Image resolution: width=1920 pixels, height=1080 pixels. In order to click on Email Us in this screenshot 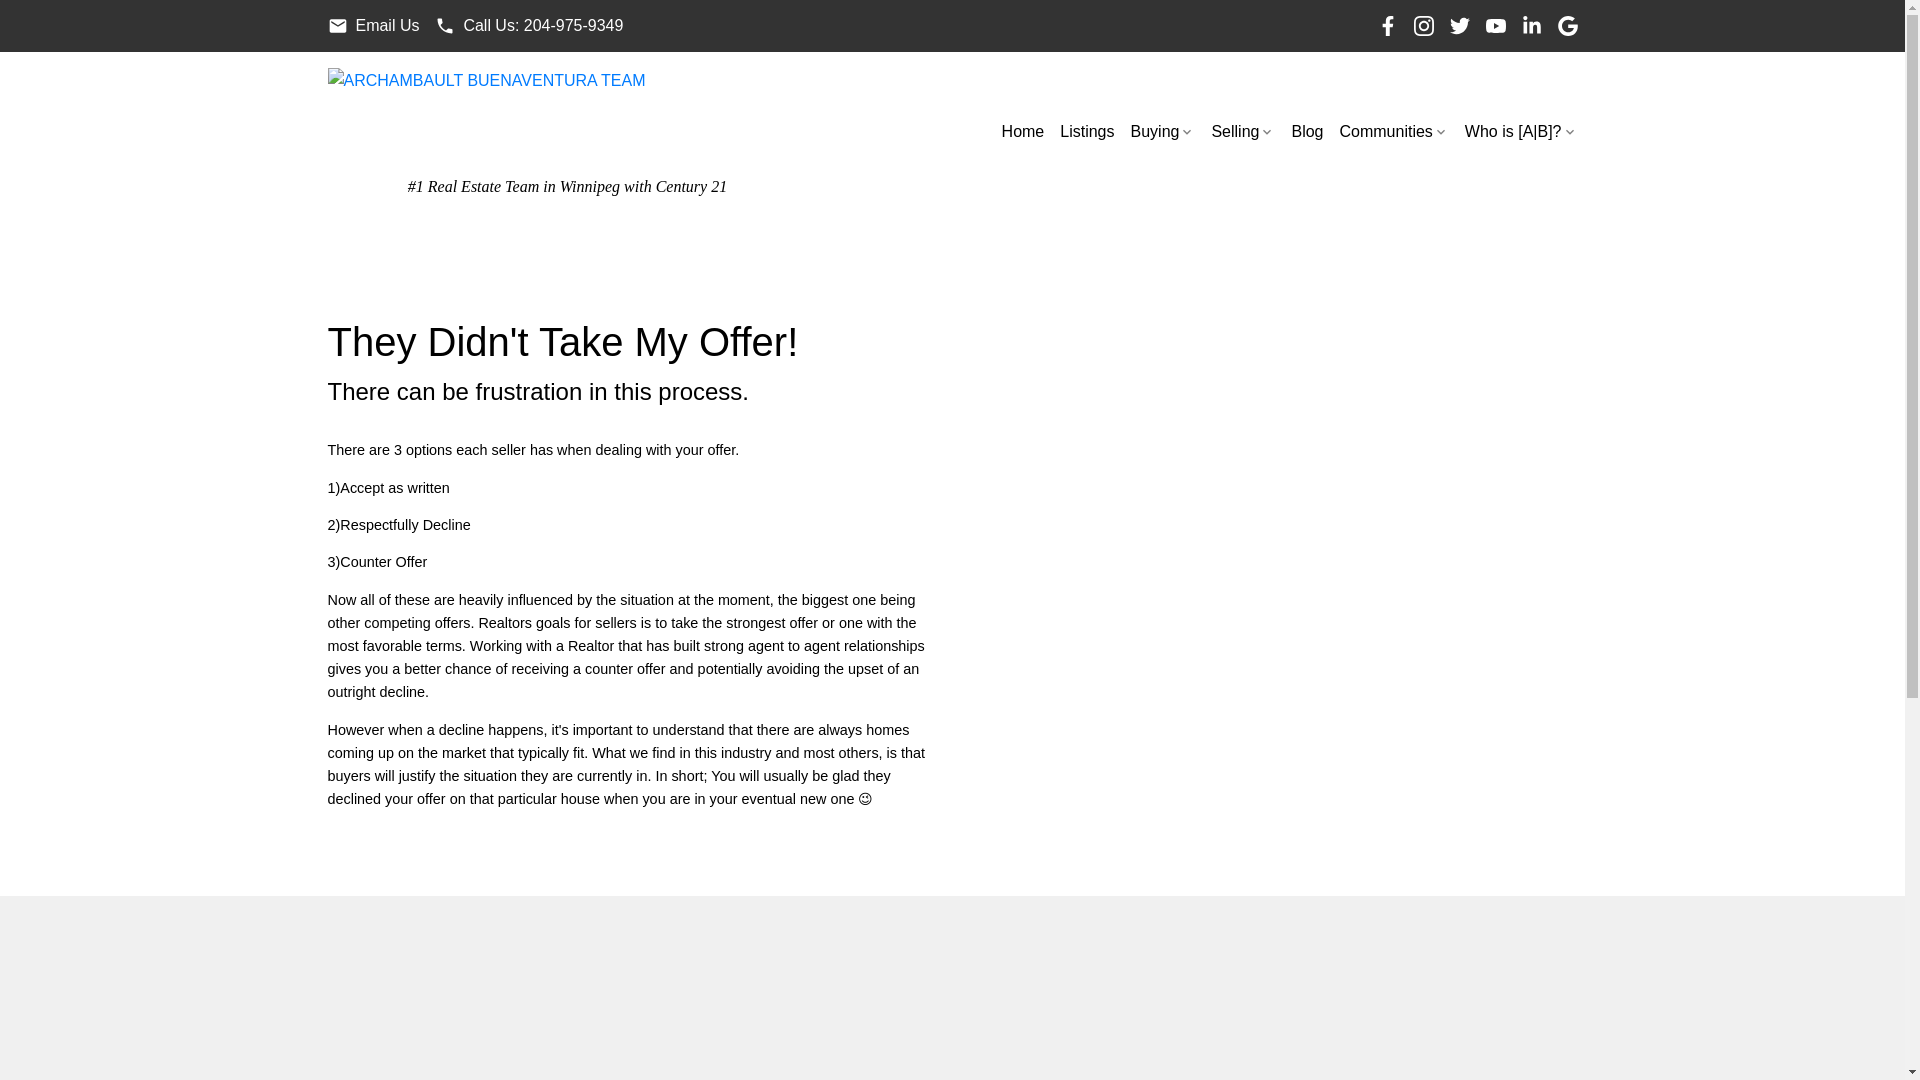, I will do `click(374, 26)`.